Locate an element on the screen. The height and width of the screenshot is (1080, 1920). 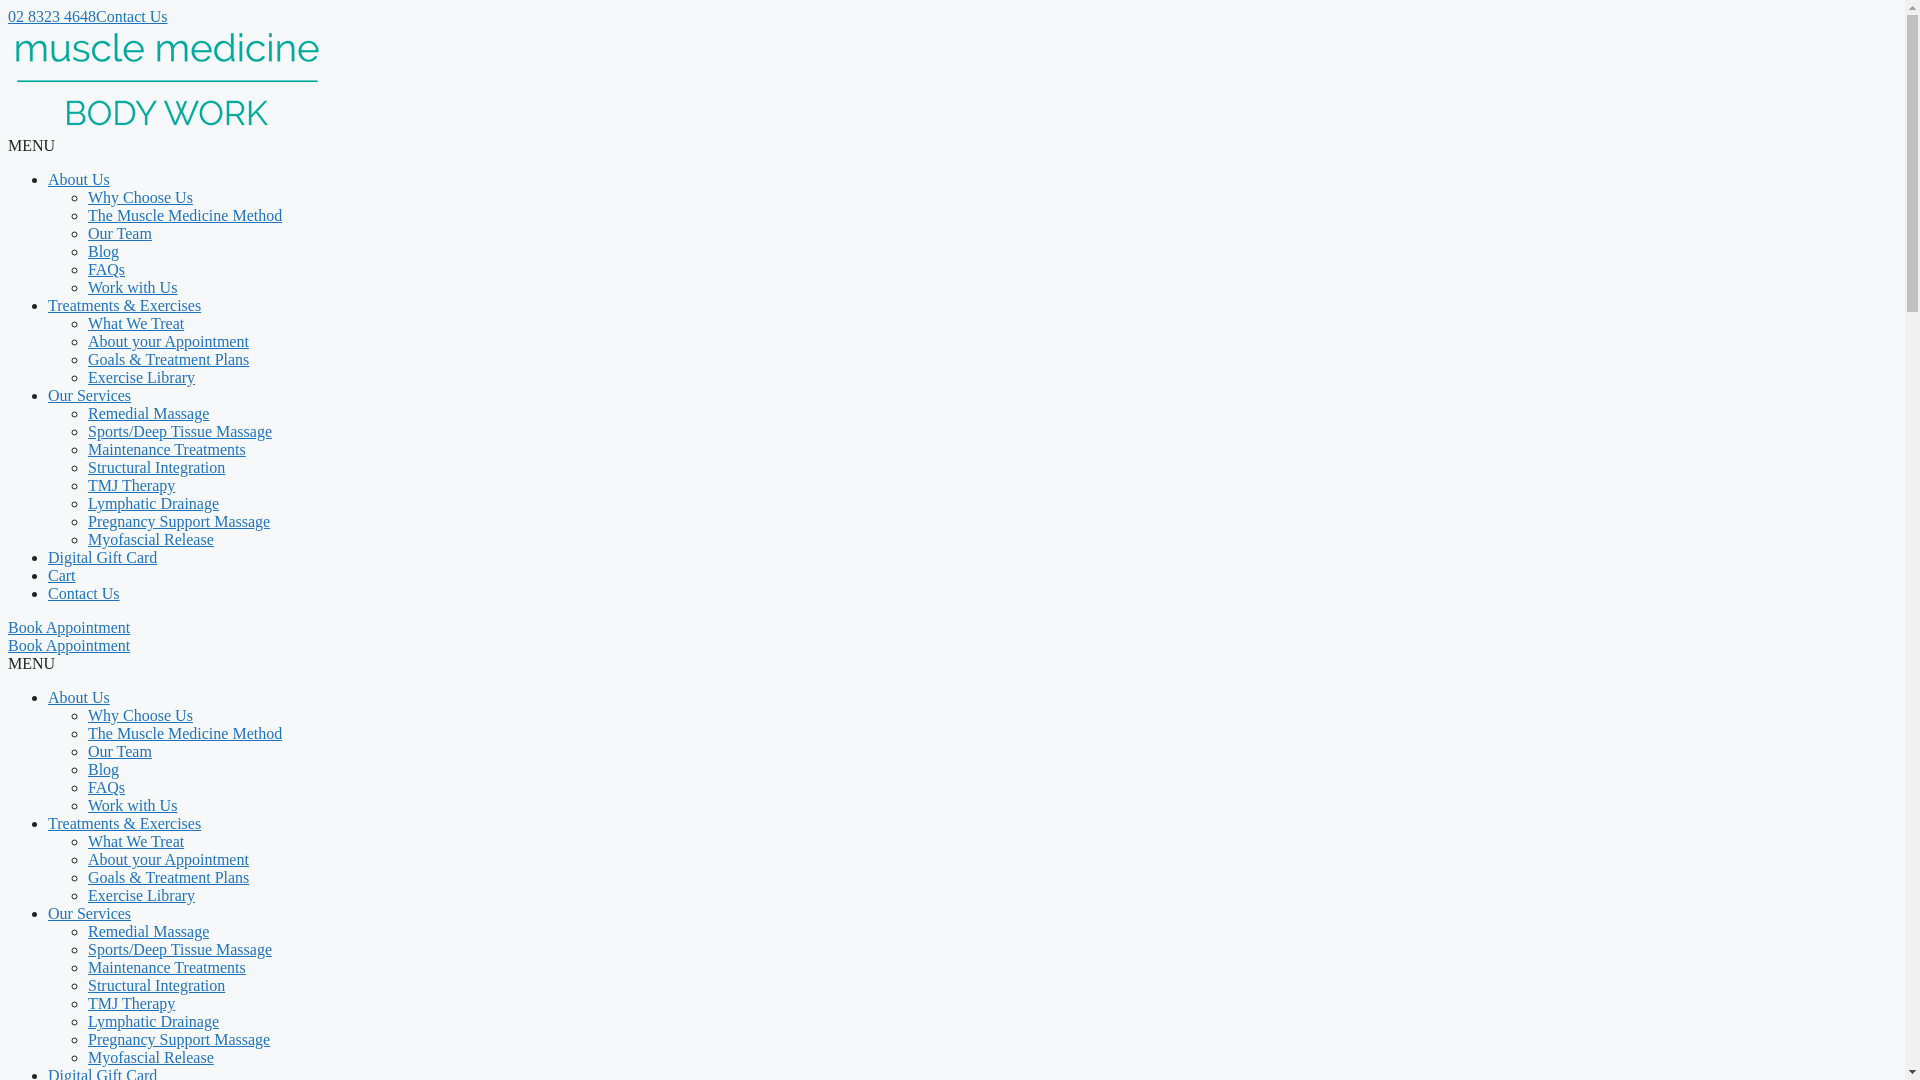
Our Team is located at coordinates (120, 752).